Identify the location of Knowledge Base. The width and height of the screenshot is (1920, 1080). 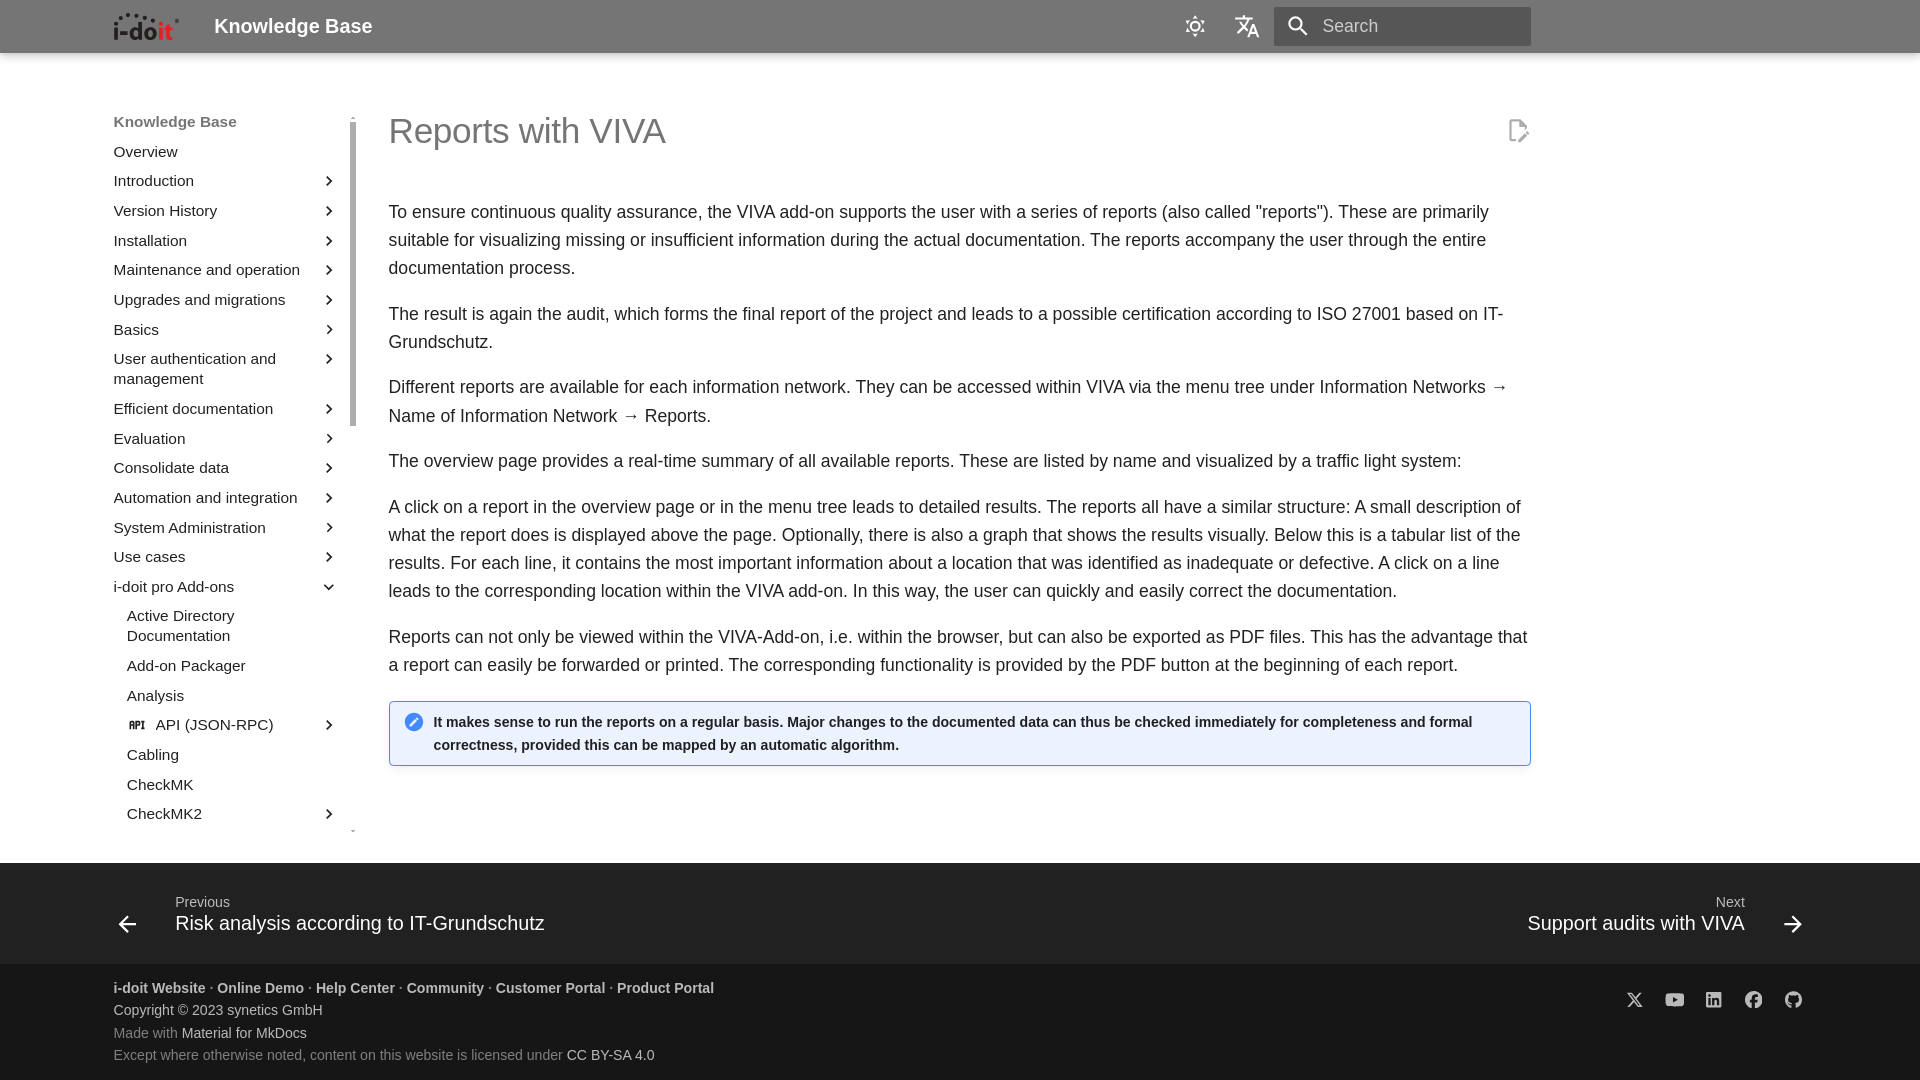
(146, 26).